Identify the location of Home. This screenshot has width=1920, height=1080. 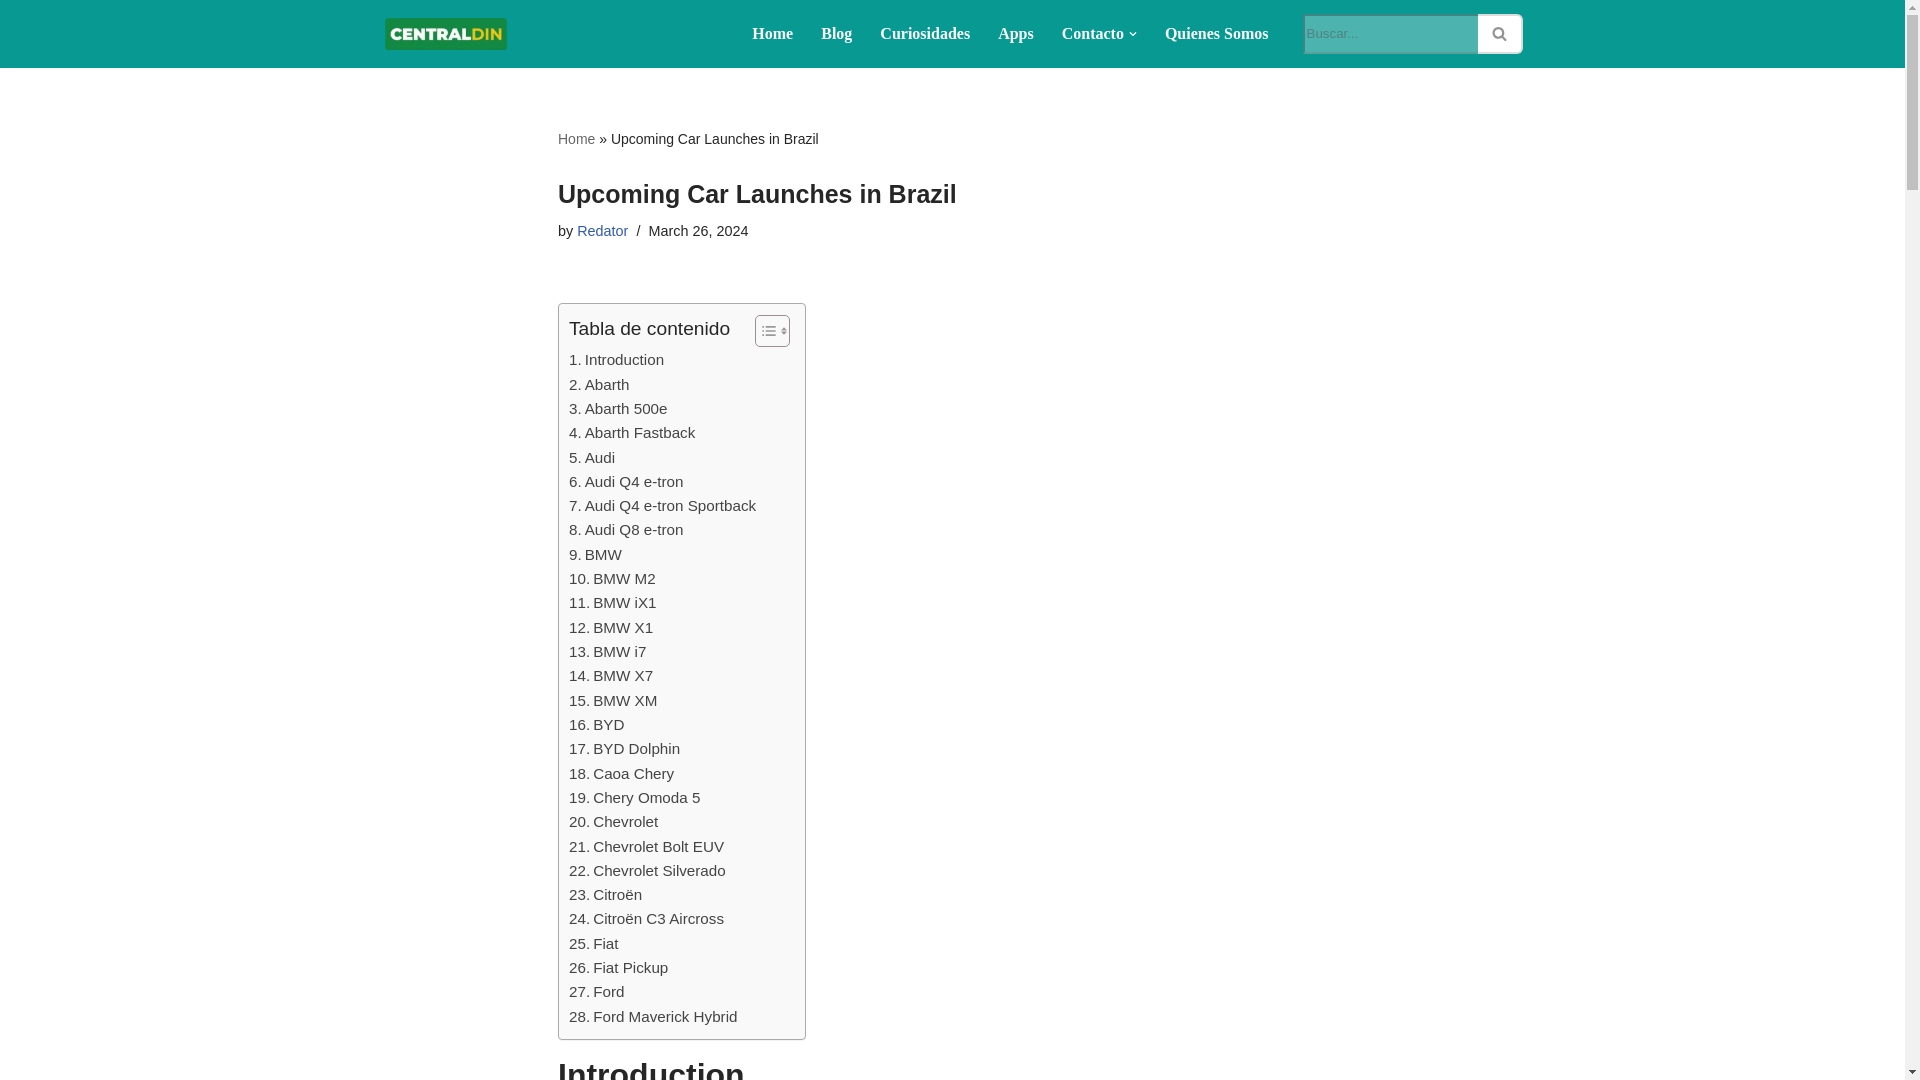
(772, 34).